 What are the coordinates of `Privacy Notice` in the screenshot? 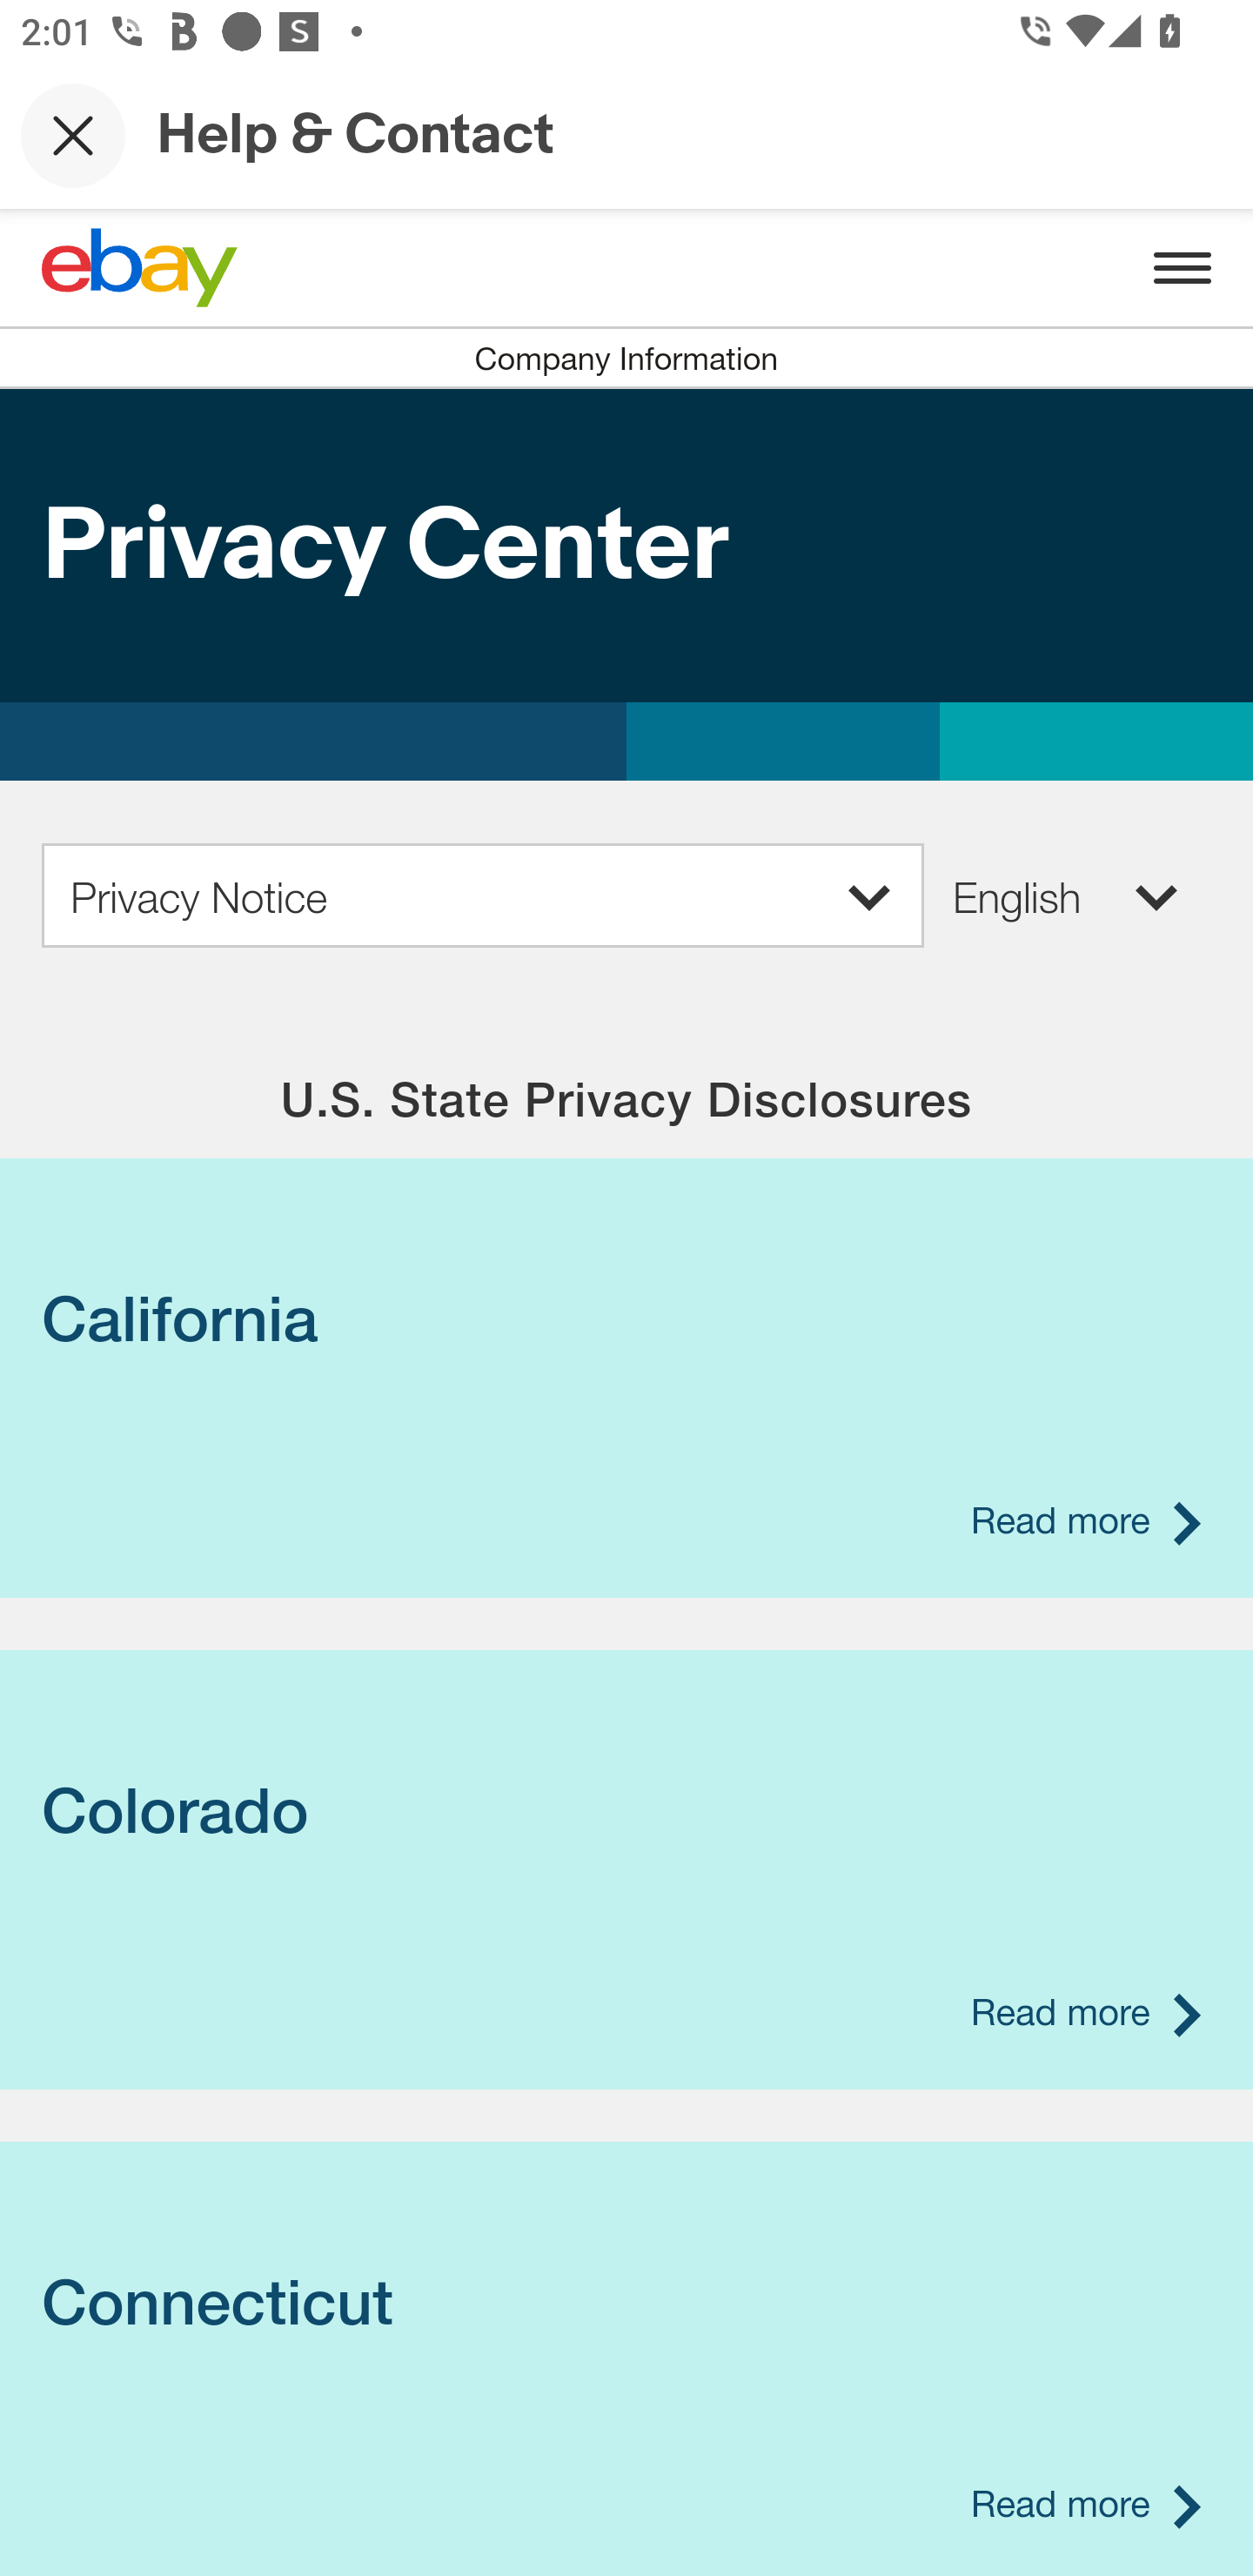 It's located at (482, 895).